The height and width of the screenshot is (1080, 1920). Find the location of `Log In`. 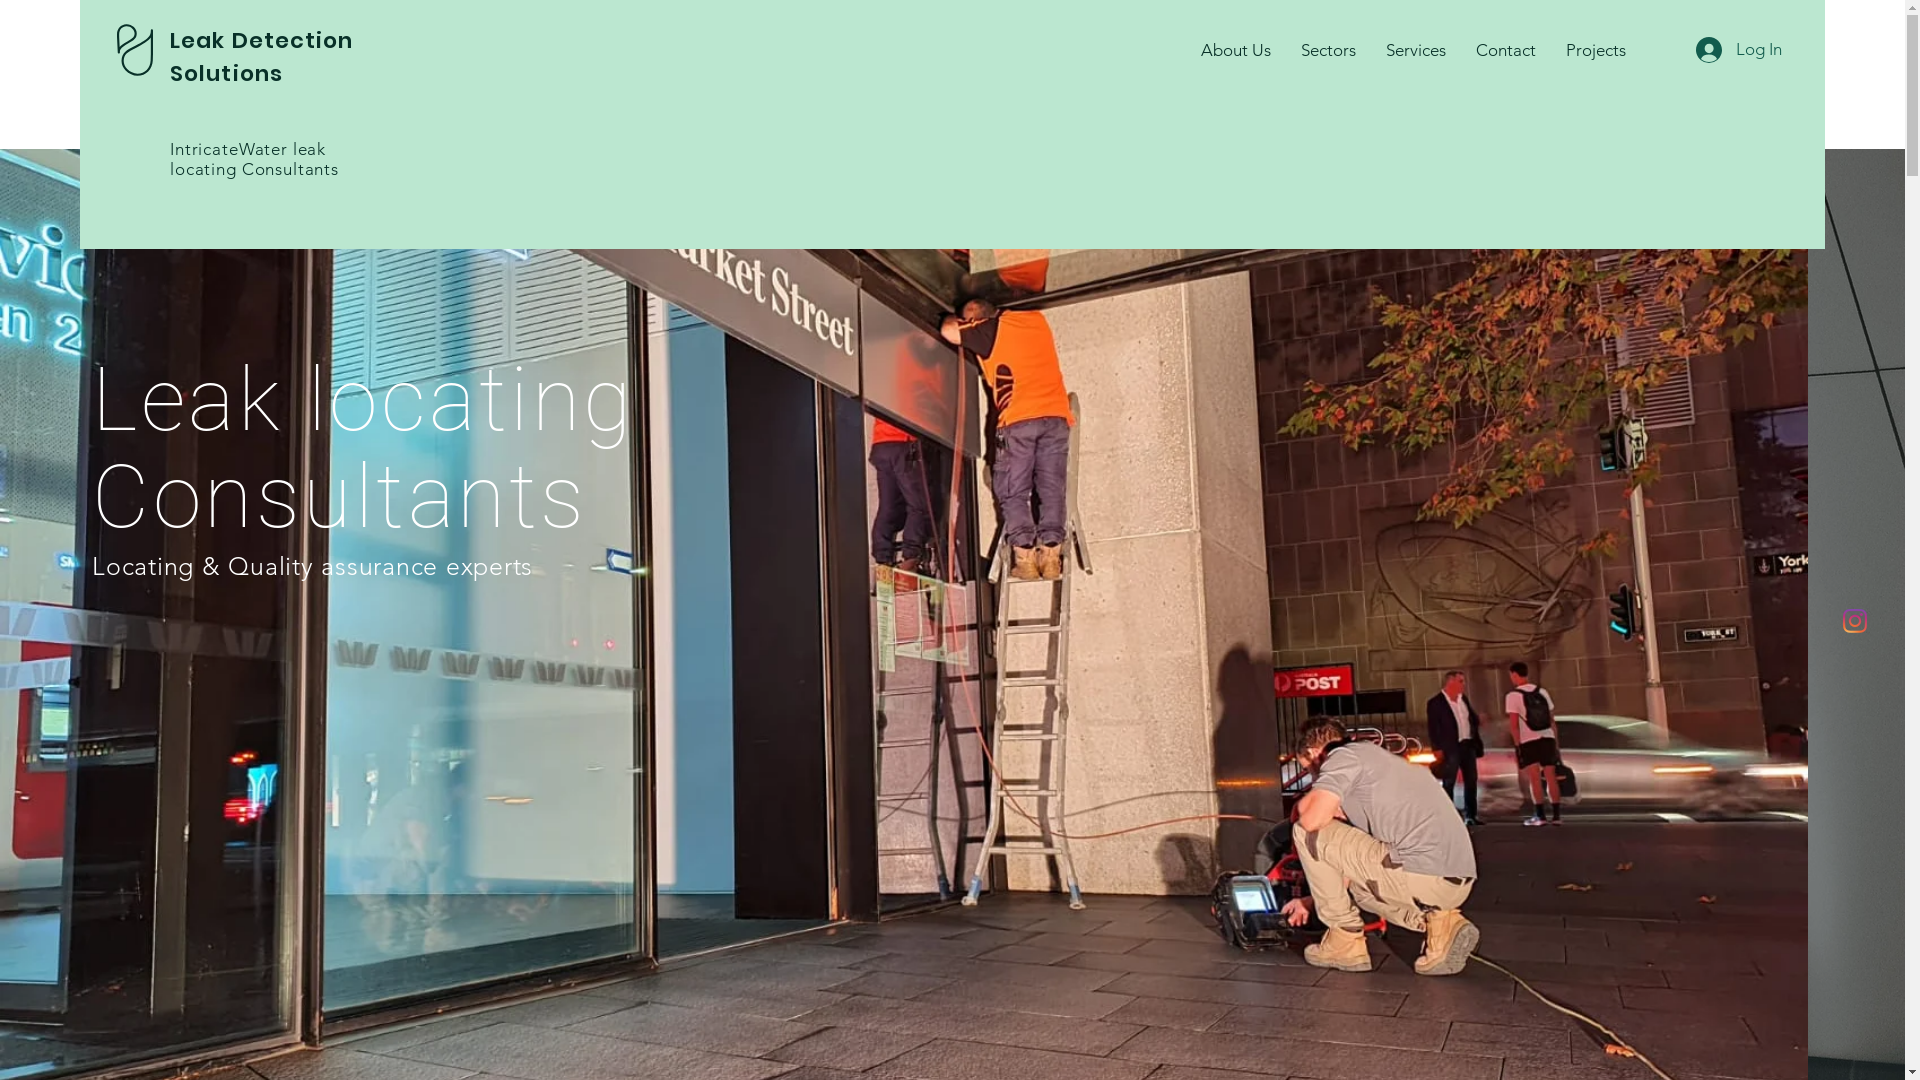

Log In is located at coordinates (1739, 50).